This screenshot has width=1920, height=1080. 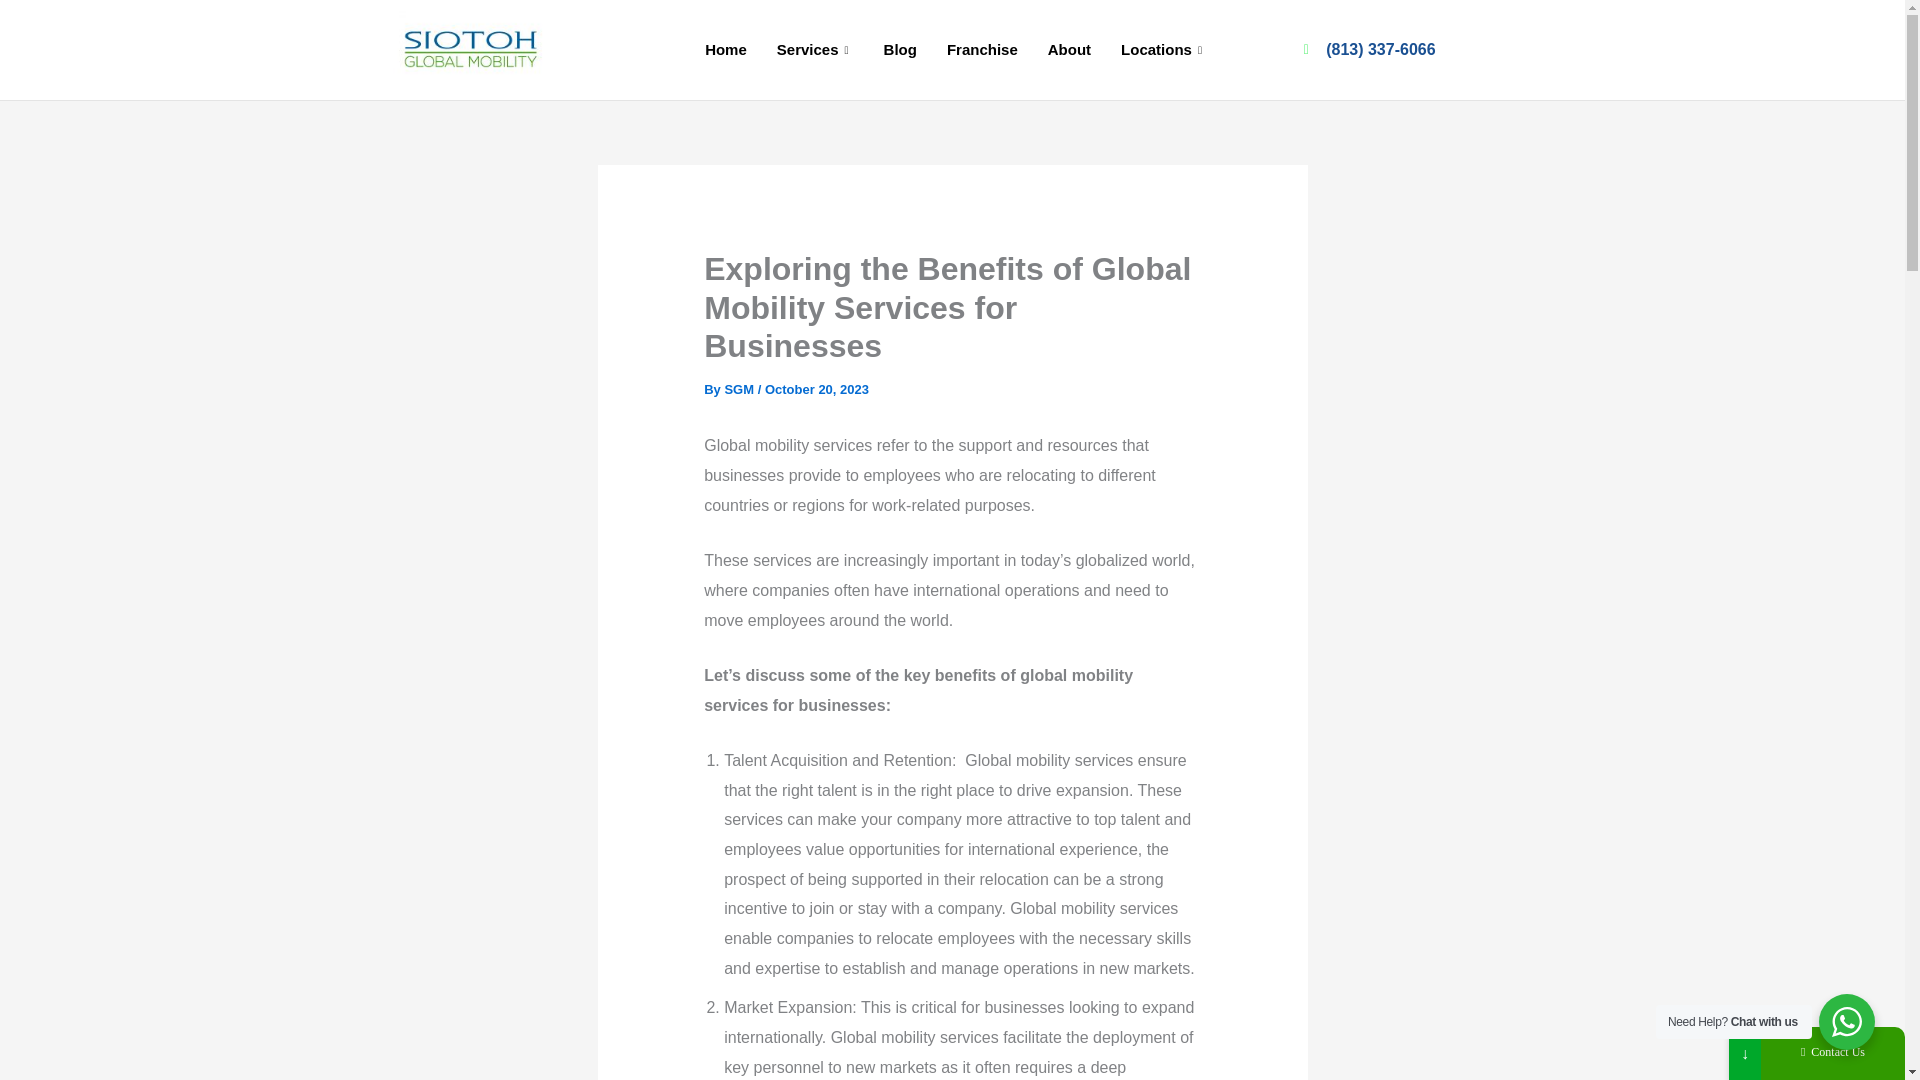 I want to click on Home, so click(x=726, y=49).